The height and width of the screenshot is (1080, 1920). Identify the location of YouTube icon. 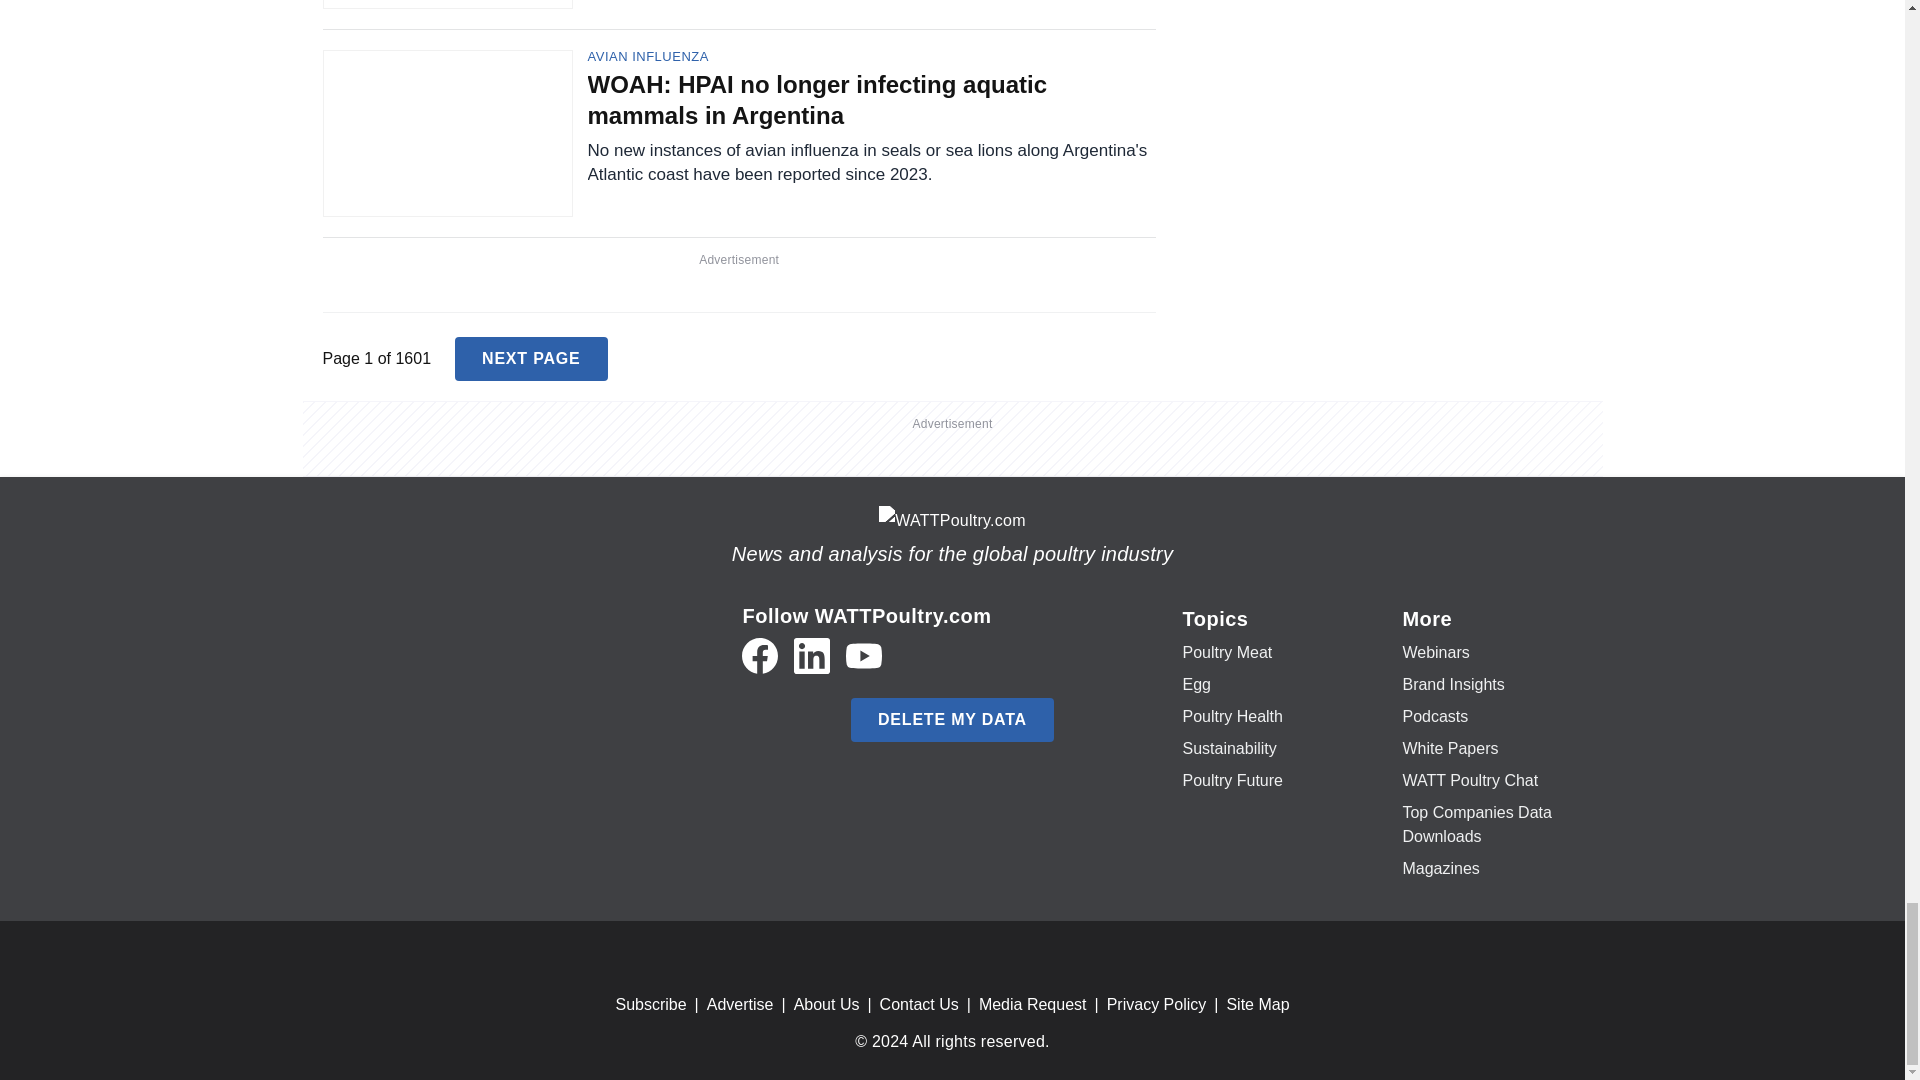
(864, 656).